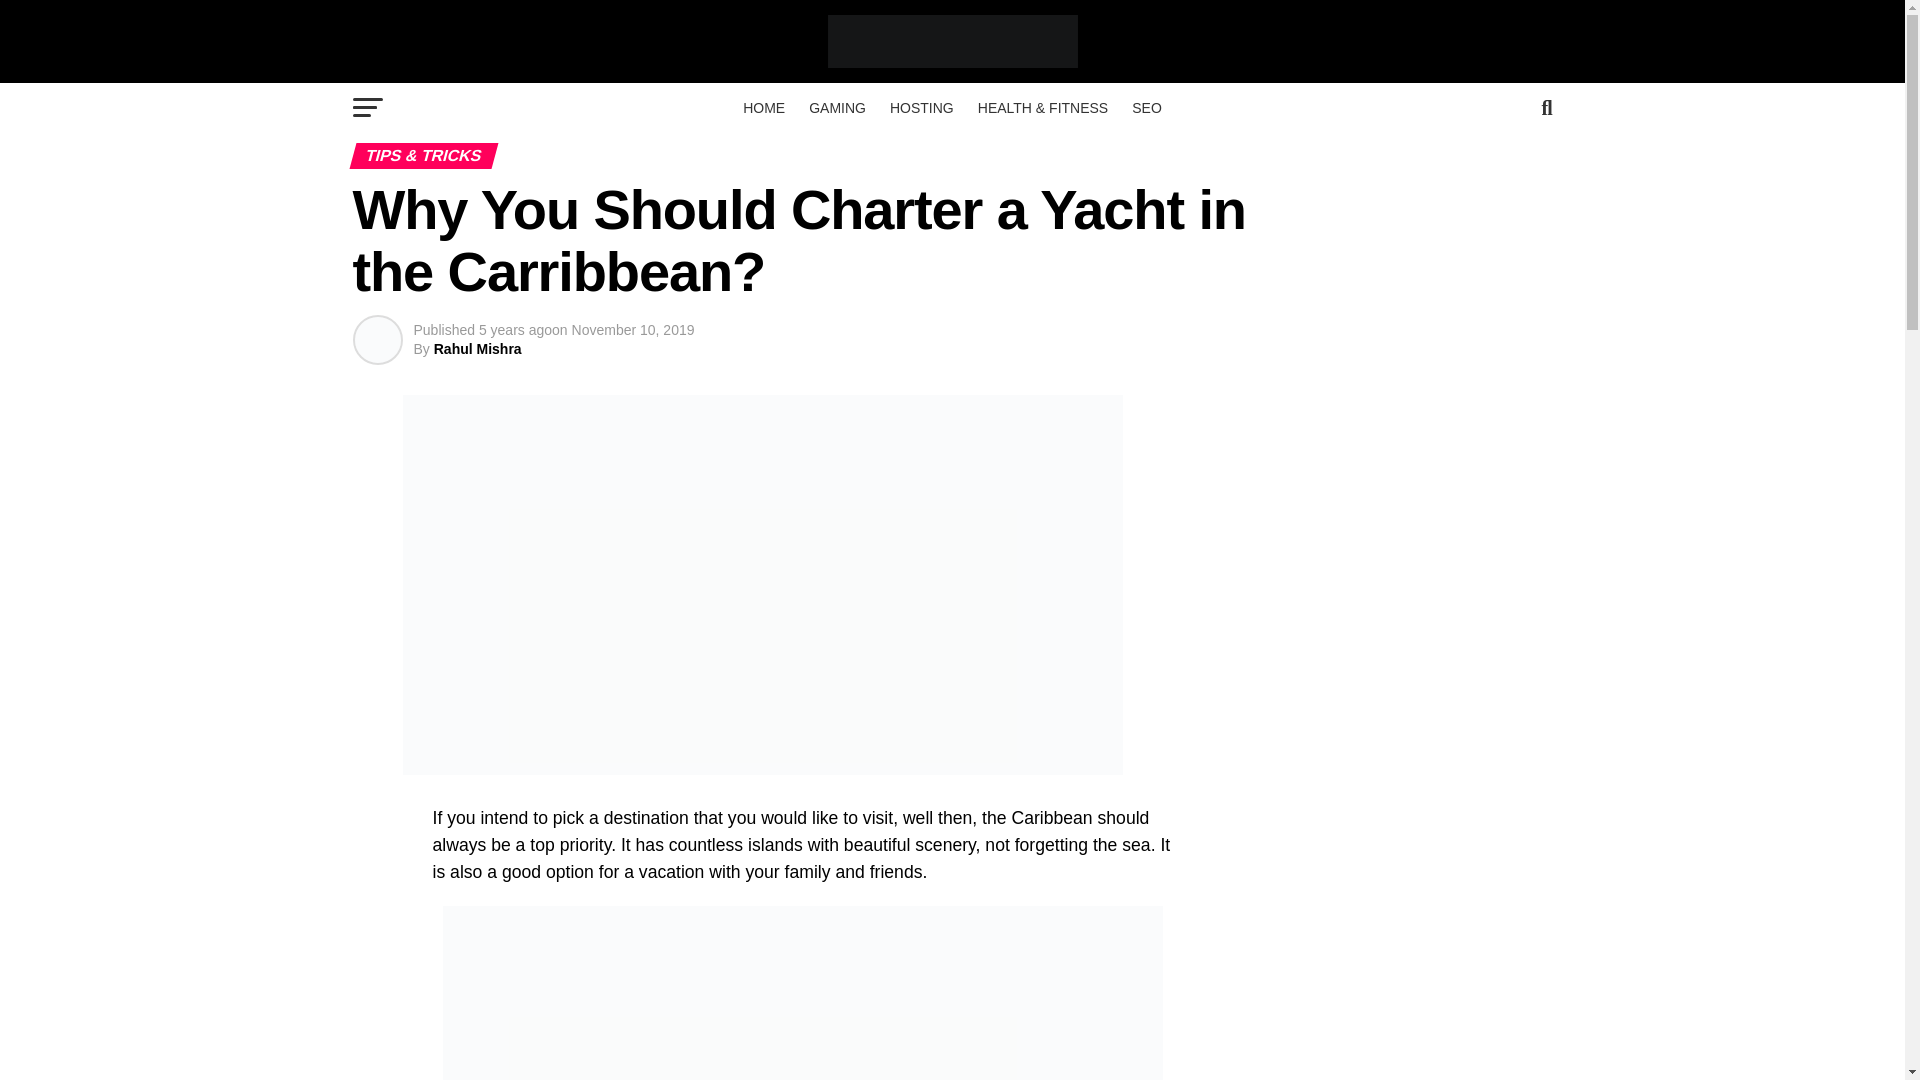  Describe the element at coordinates (921, 108) in the screenshot. I see `HOSTING` at that location.